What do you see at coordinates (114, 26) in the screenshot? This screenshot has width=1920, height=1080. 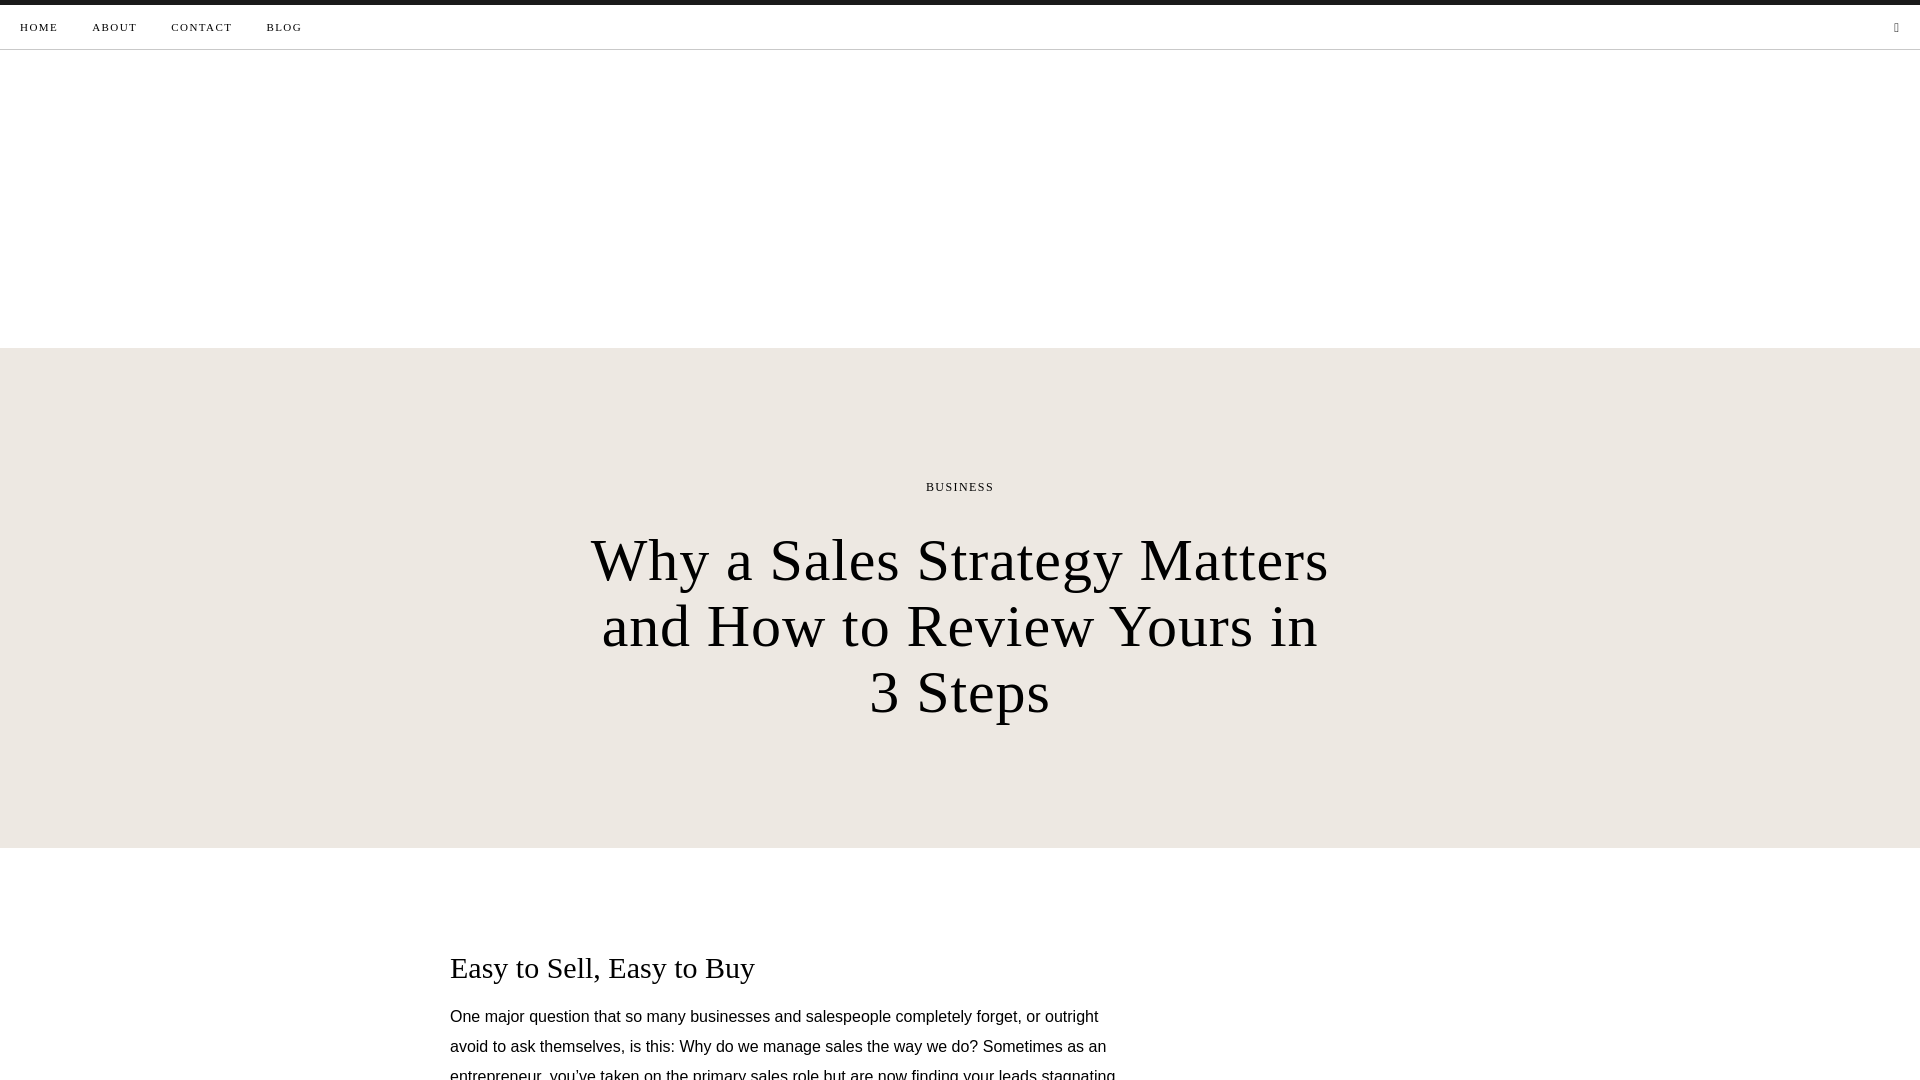 I see `ABOUT` at bounding box center [114, 26].